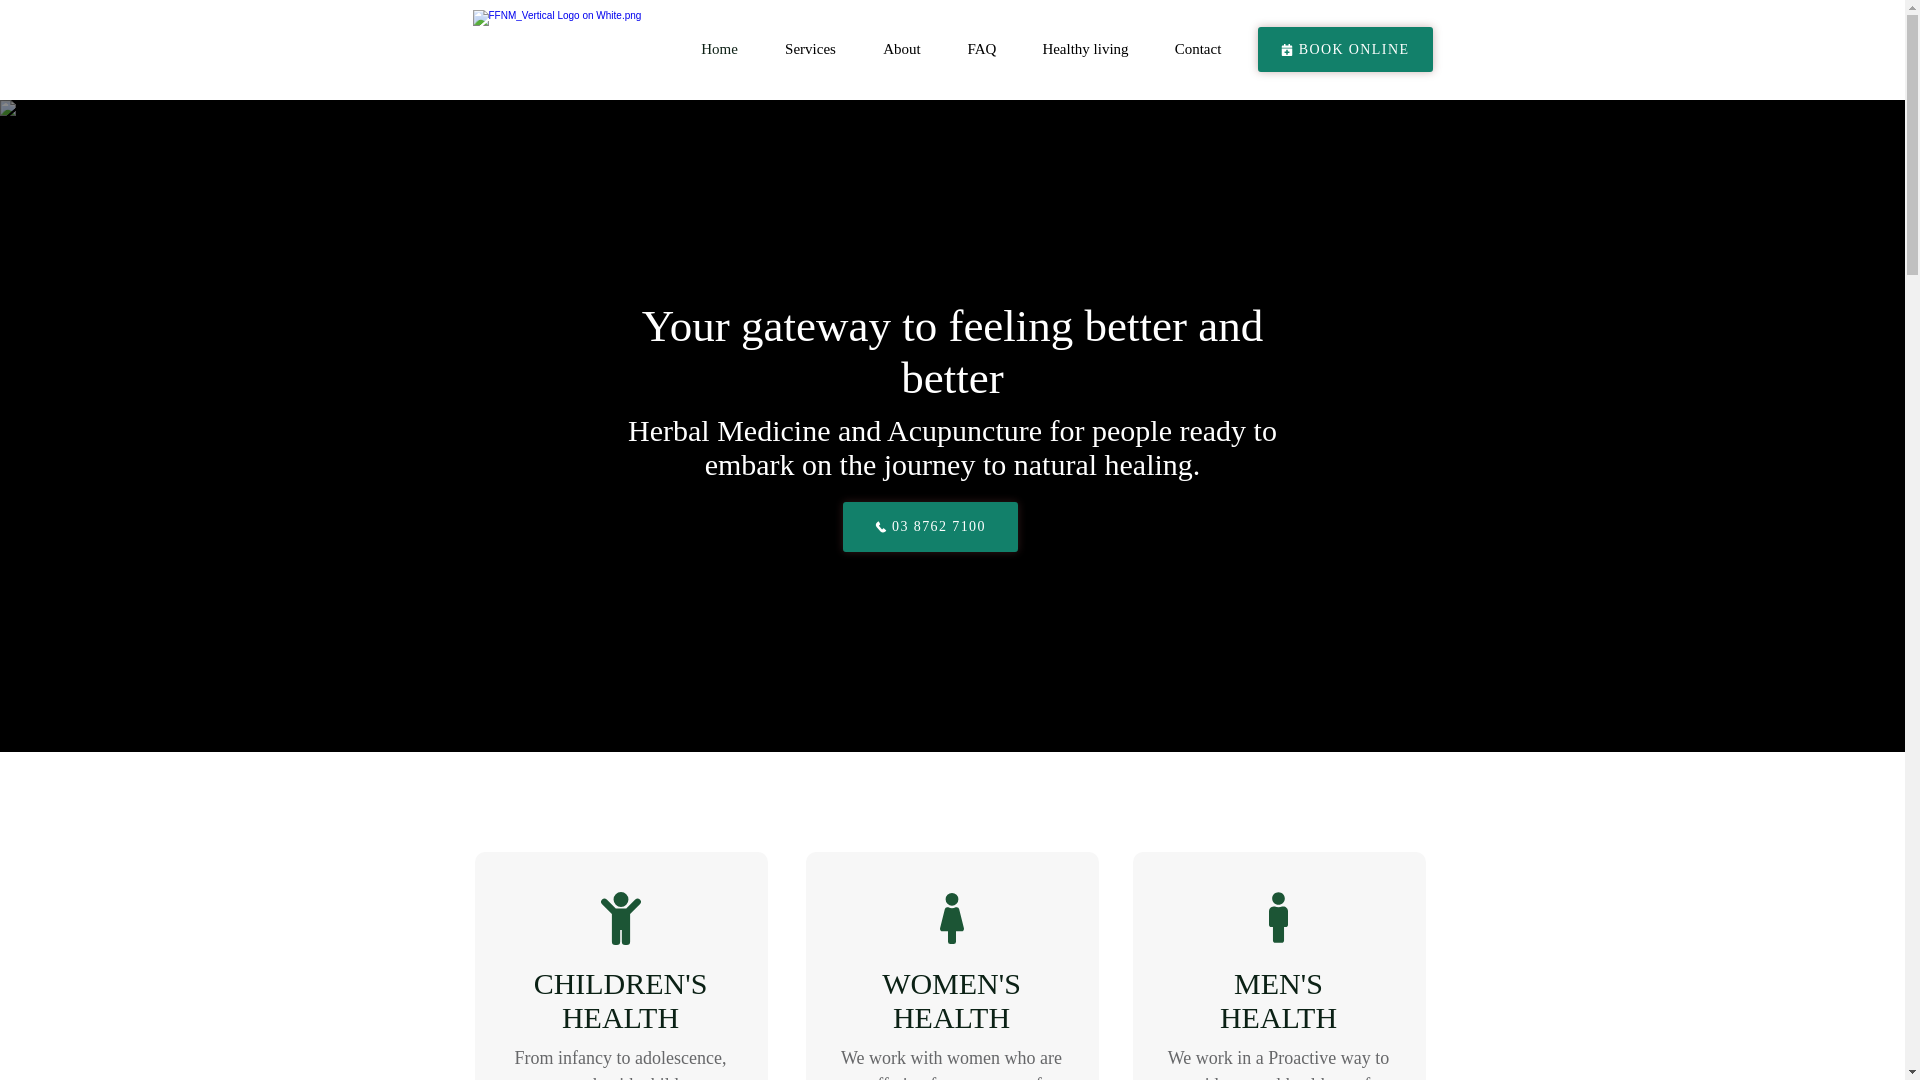  Describe the element at coordinates (1198, 50) in the screenshot. I see `Contact` at that location.